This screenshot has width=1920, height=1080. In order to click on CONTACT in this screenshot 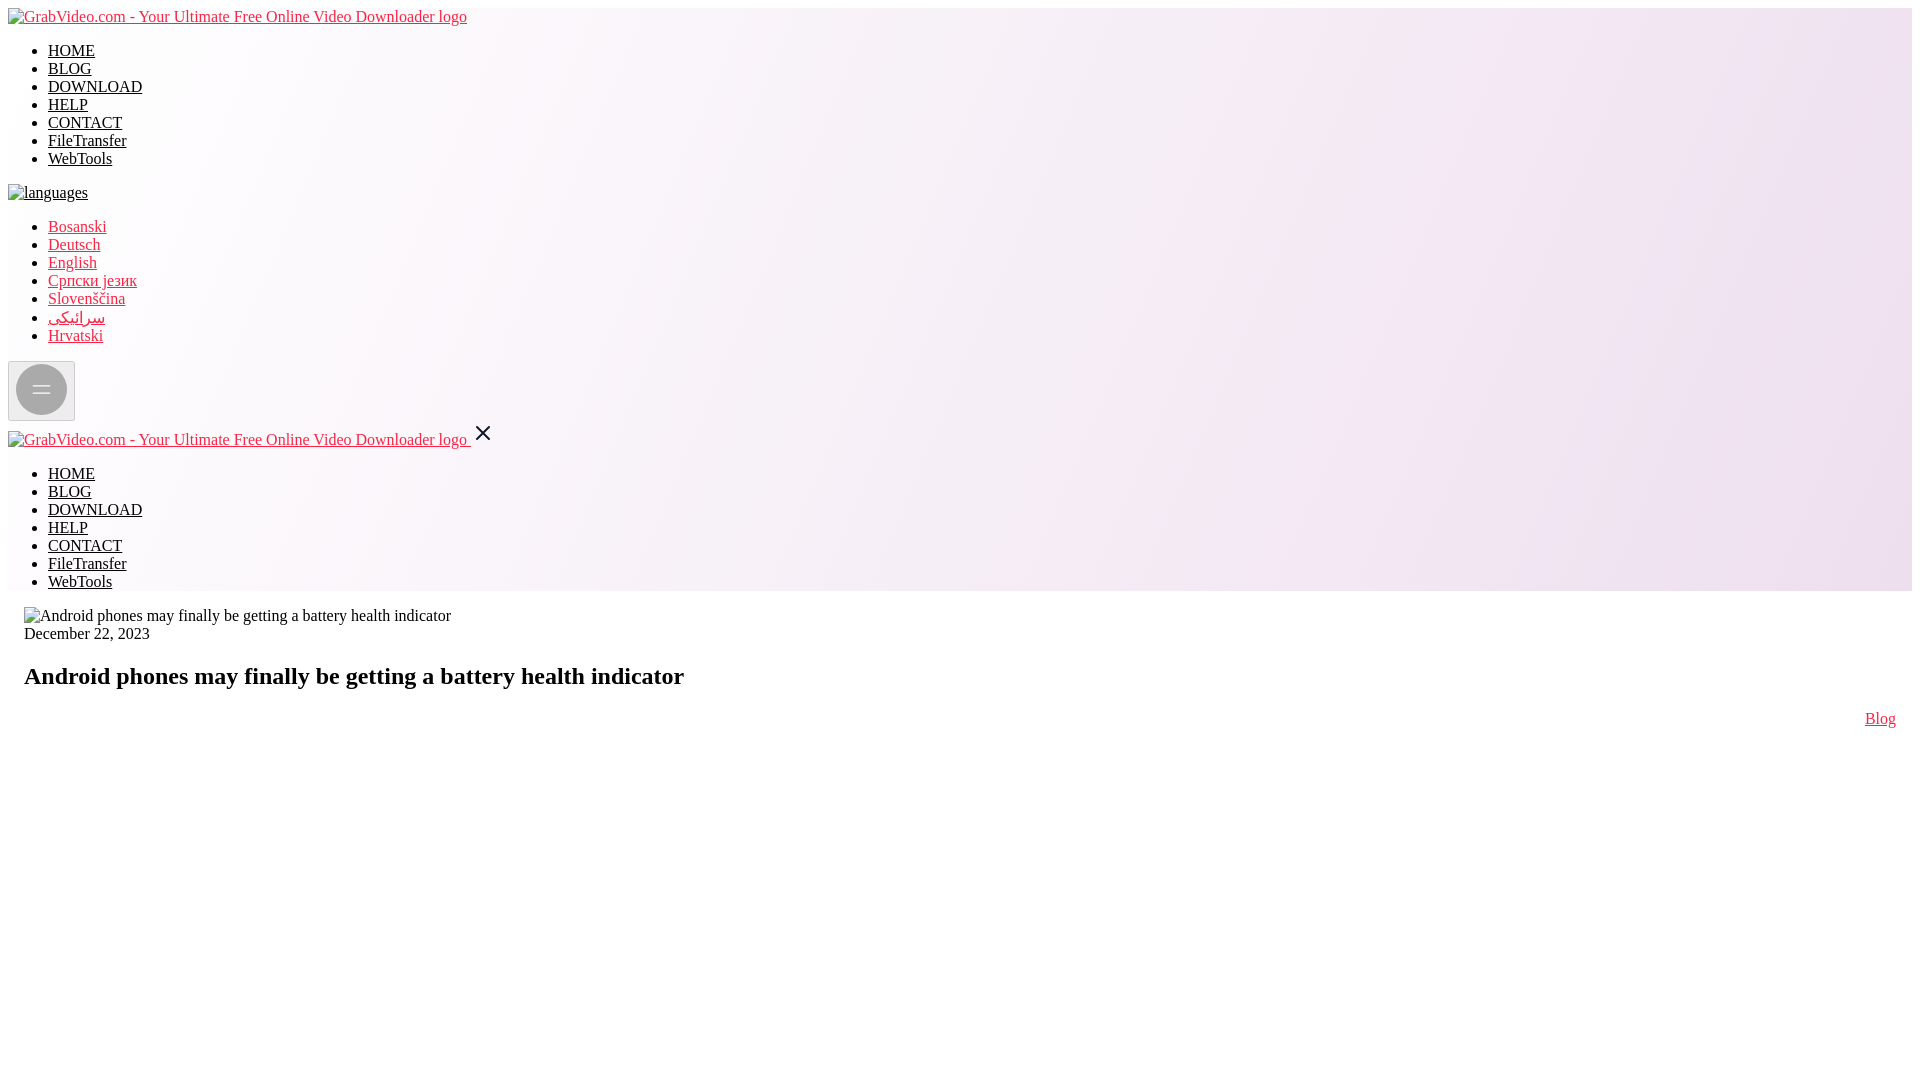, I will do `click(85, 122)`.